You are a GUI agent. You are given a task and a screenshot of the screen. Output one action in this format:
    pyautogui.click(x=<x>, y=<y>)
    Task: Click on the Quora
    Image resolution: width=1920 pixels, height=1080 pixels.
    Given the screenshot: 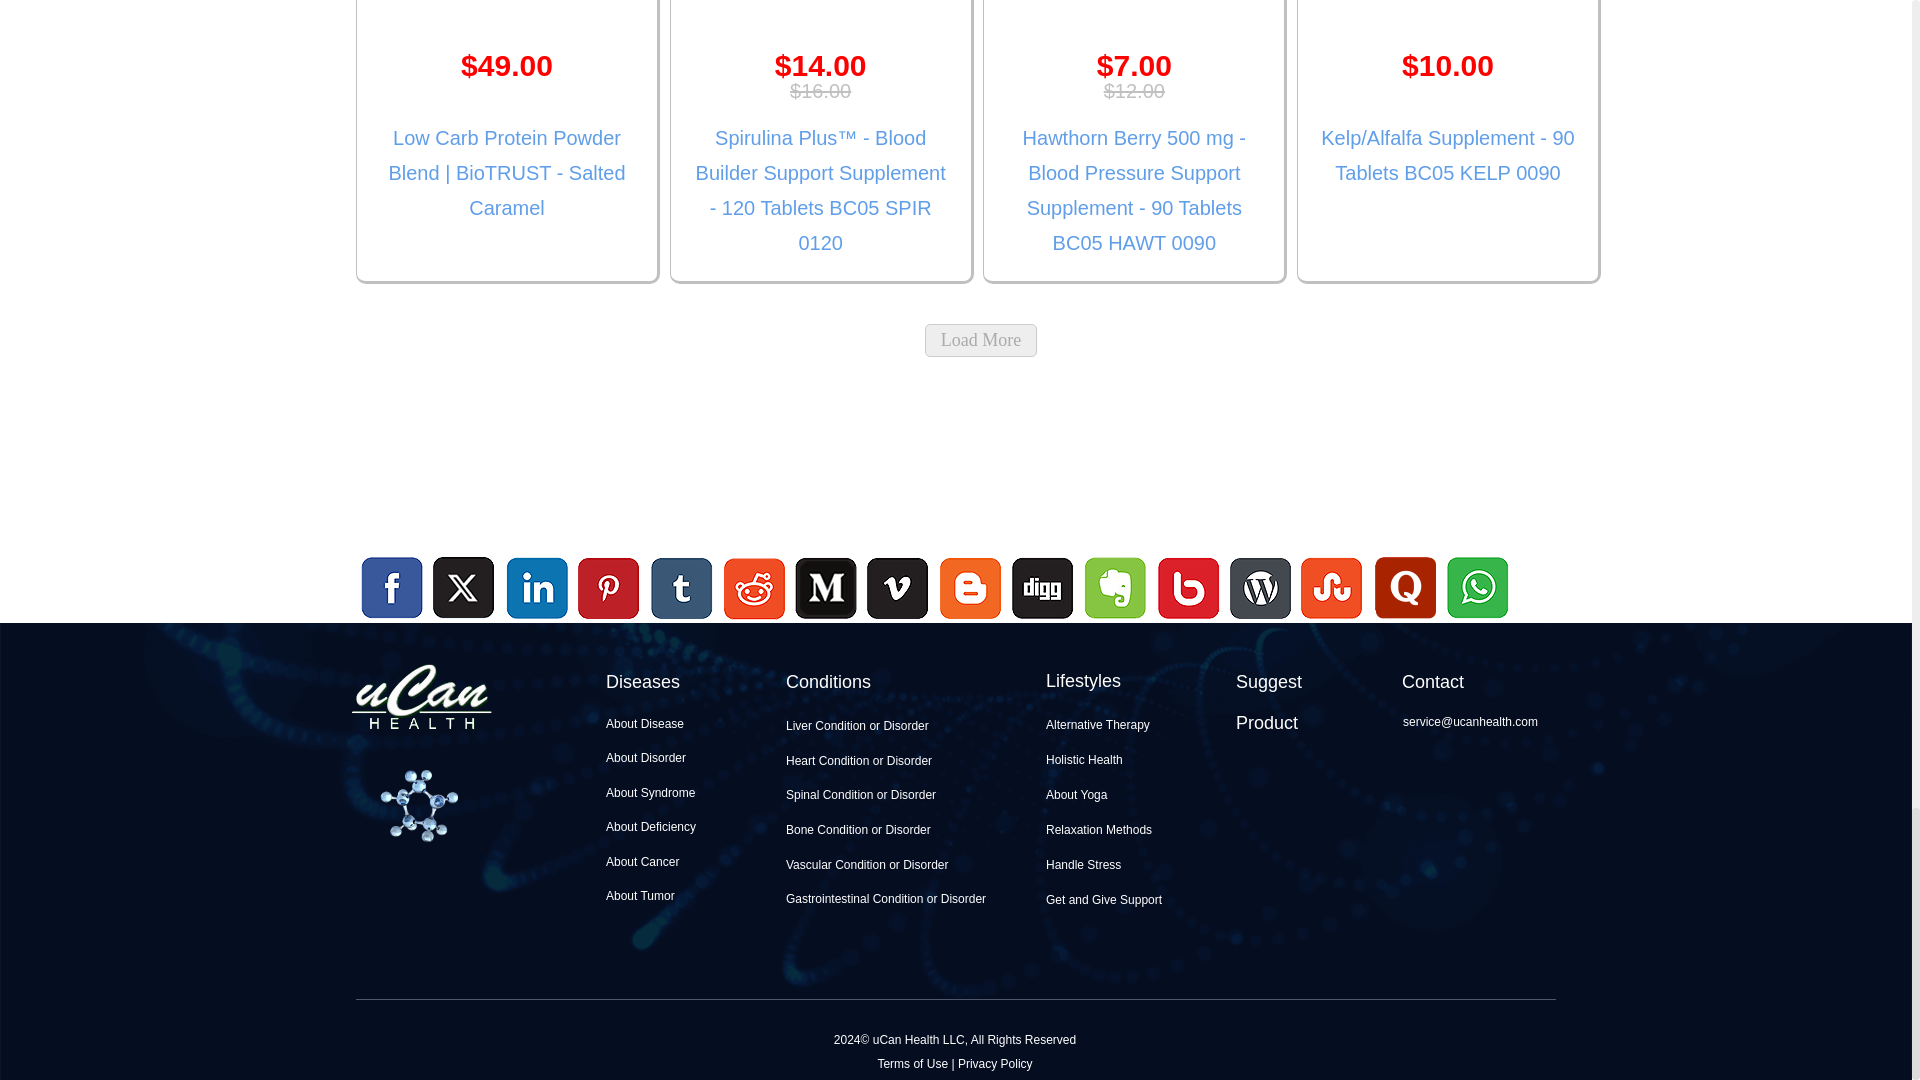 What is the action you would take?
    pyautogui.click(x=1404, y=621)
    